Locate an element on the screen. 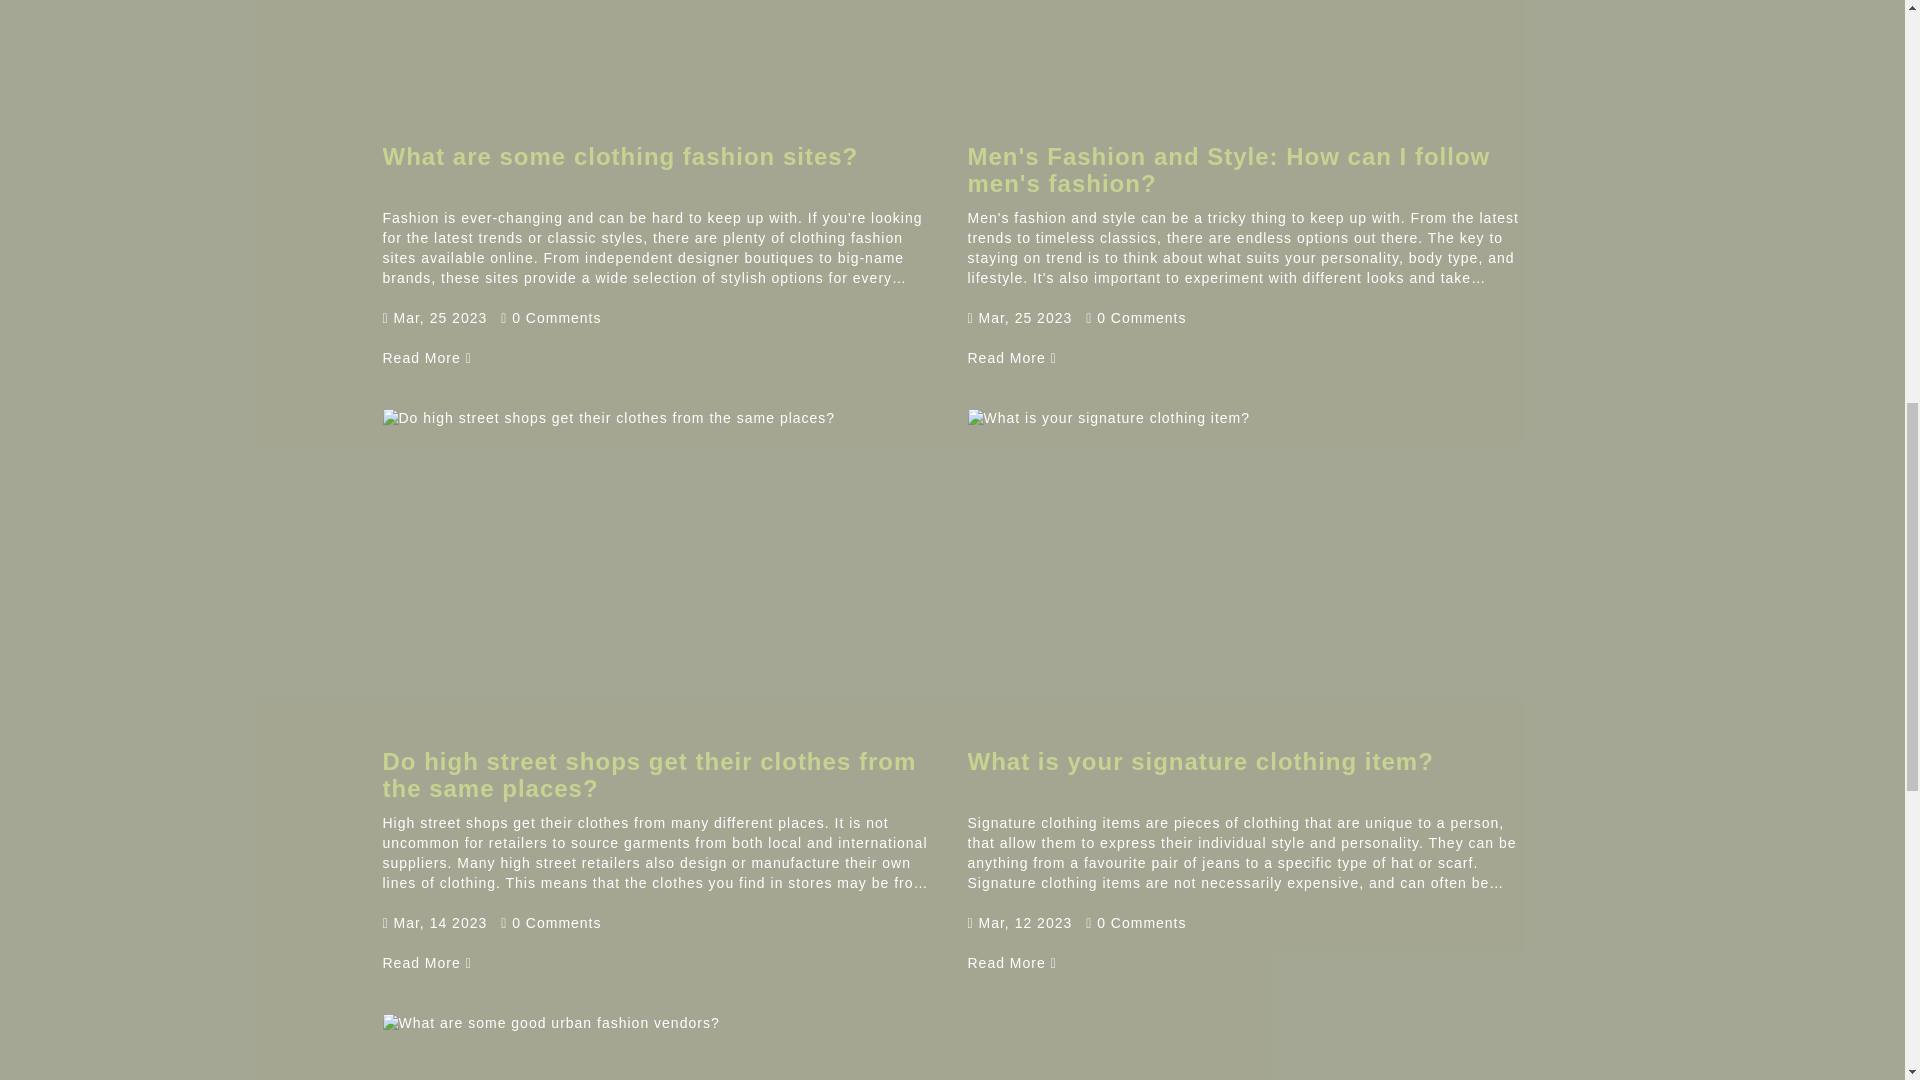  Men's Fashion and Style: How can I follow men's fashion? is located at coordinates (1229, 168).